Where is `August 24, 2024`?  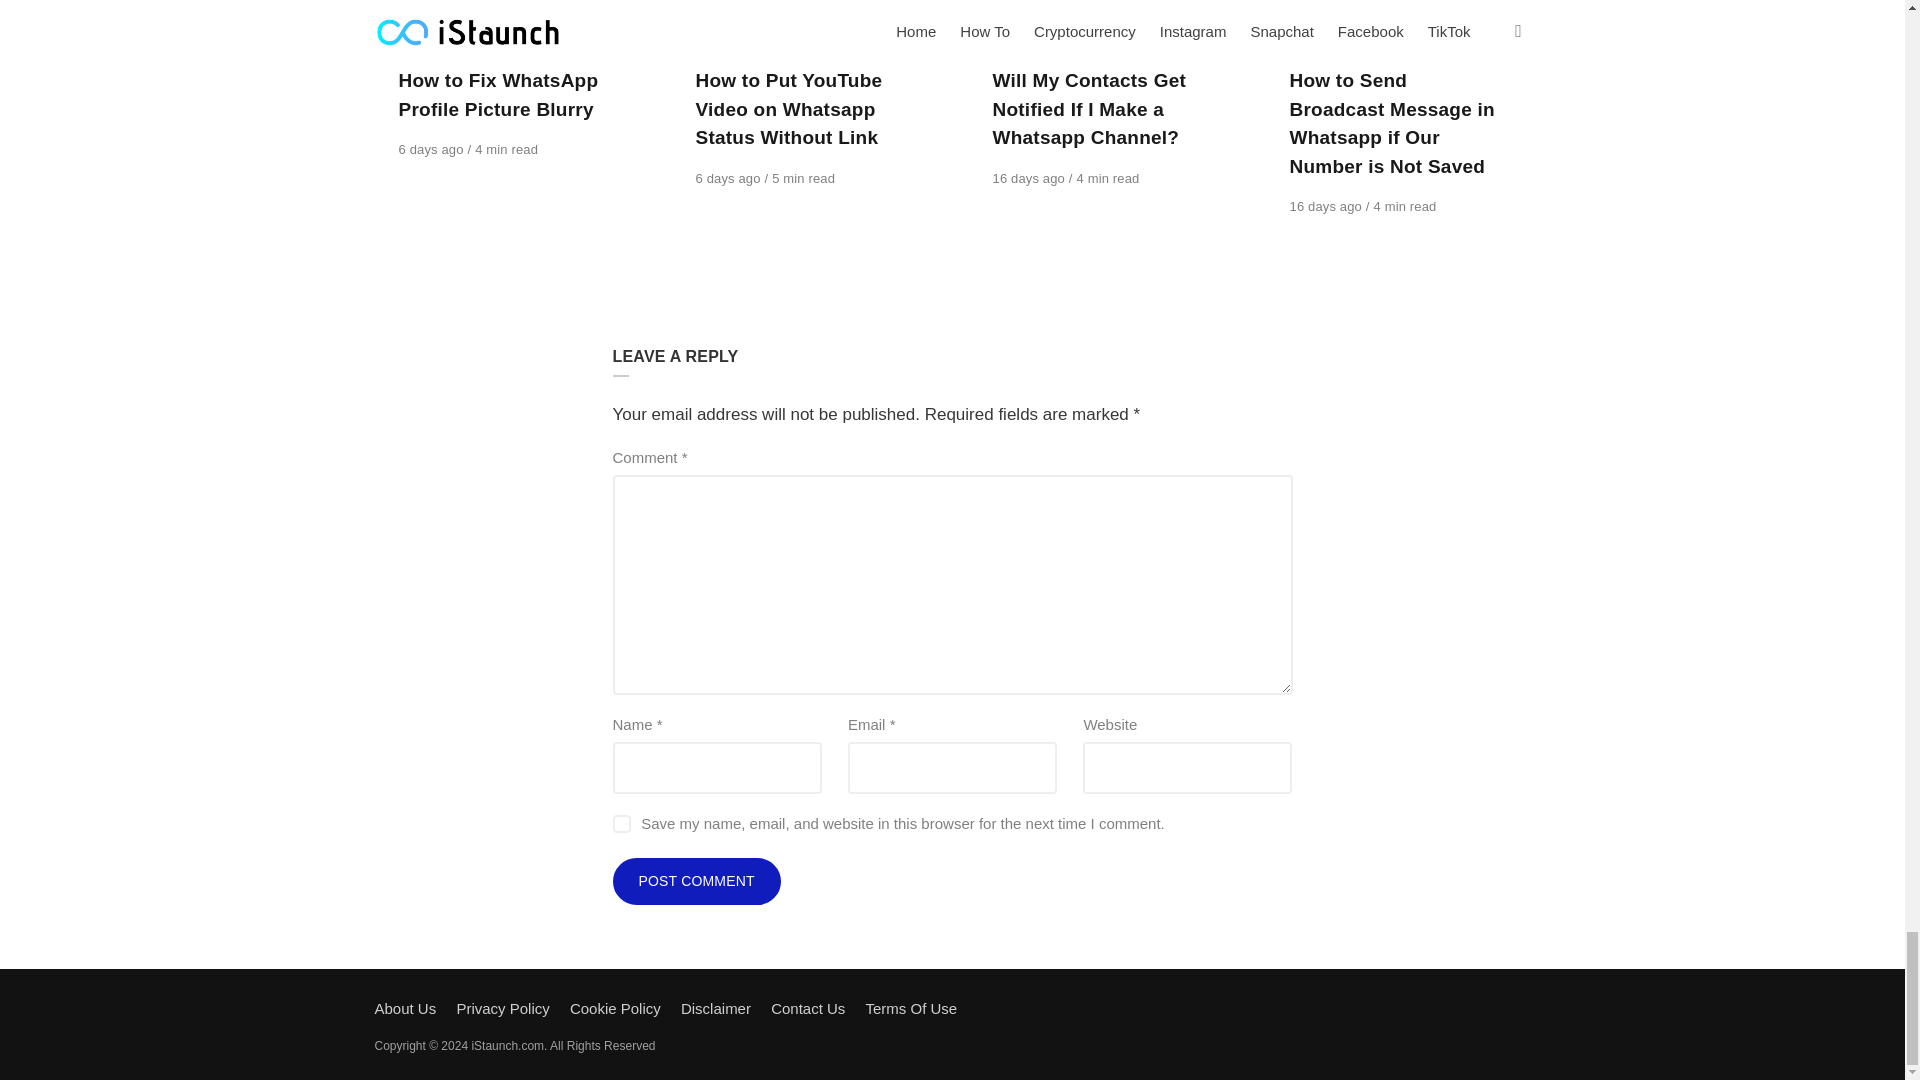
August 24, 2024 is located at coordinates (730, 178).